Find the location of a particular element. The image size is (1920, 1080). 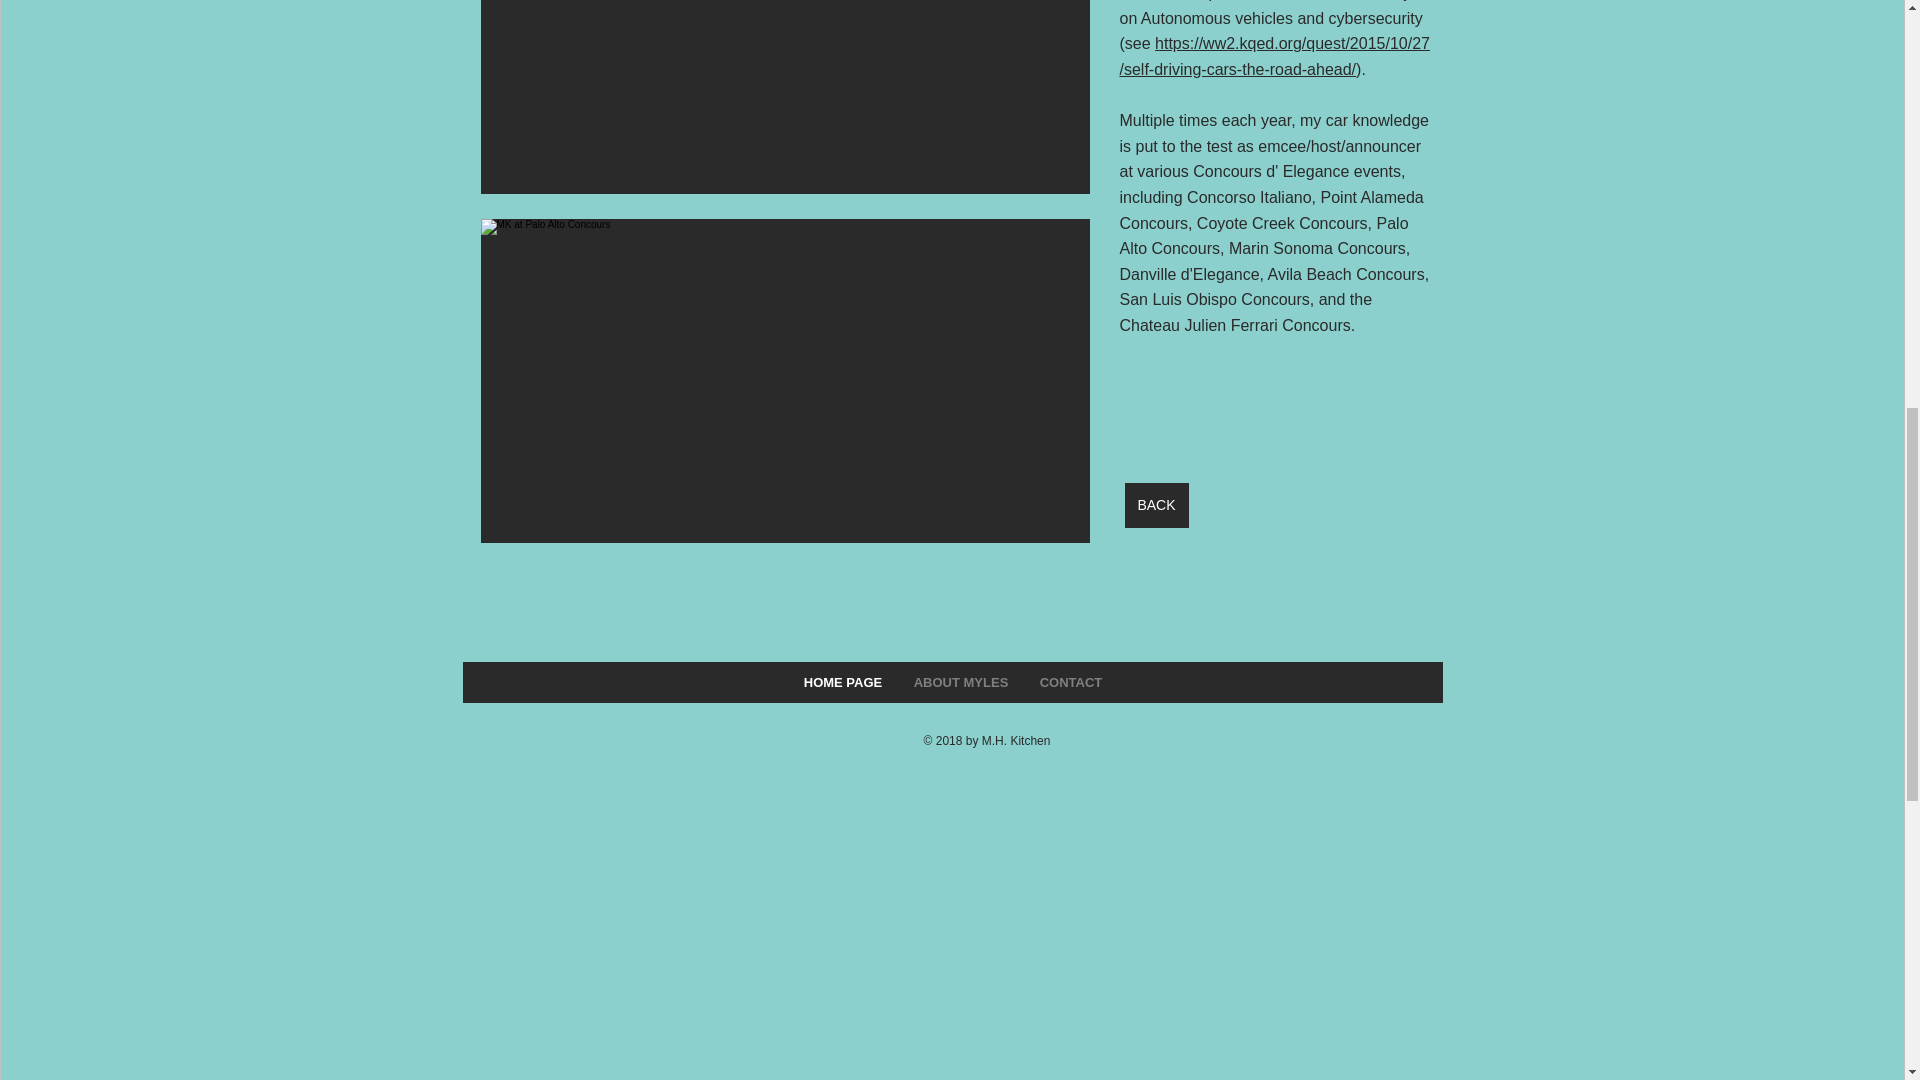

BACK is located at coordinates (1156, 505).